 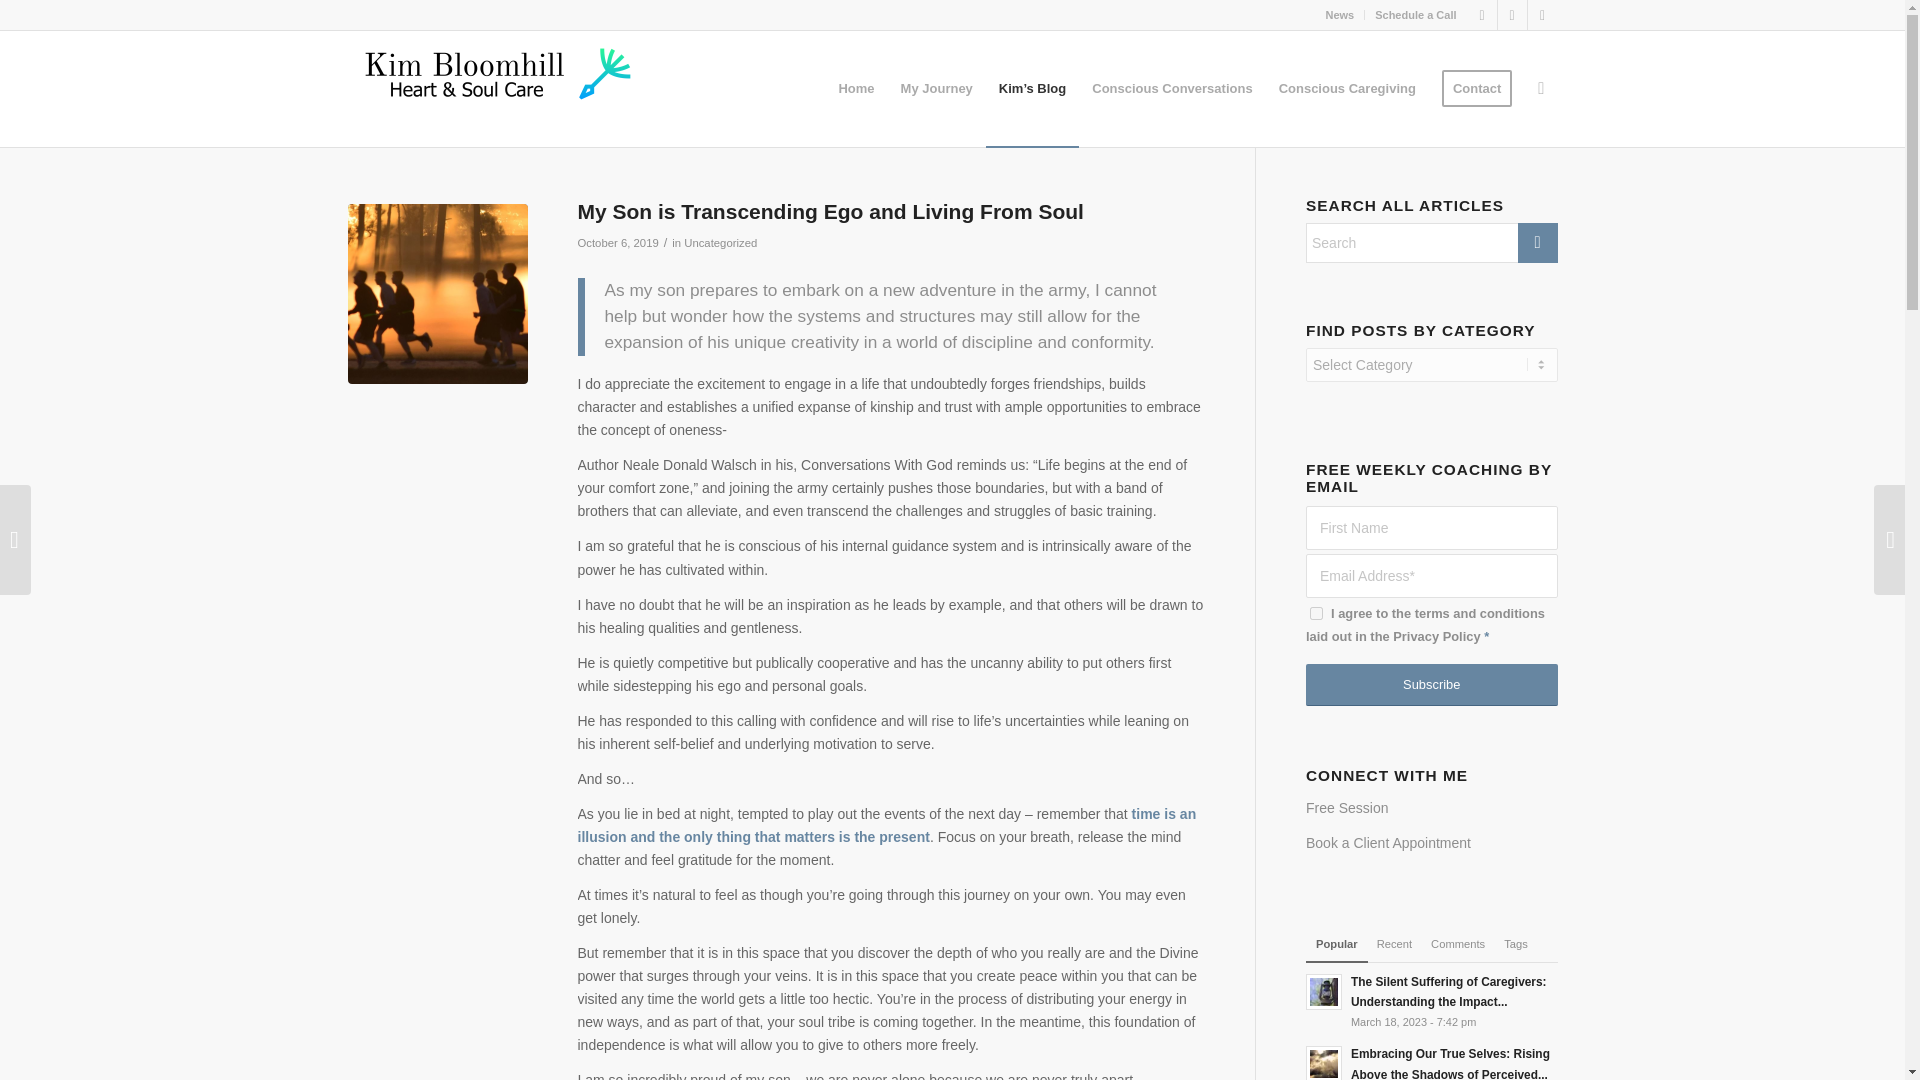 What do you see at coordinates (1482, 15) in the screenshot?
I see `Facebook` at bounding box center [1482, 15].